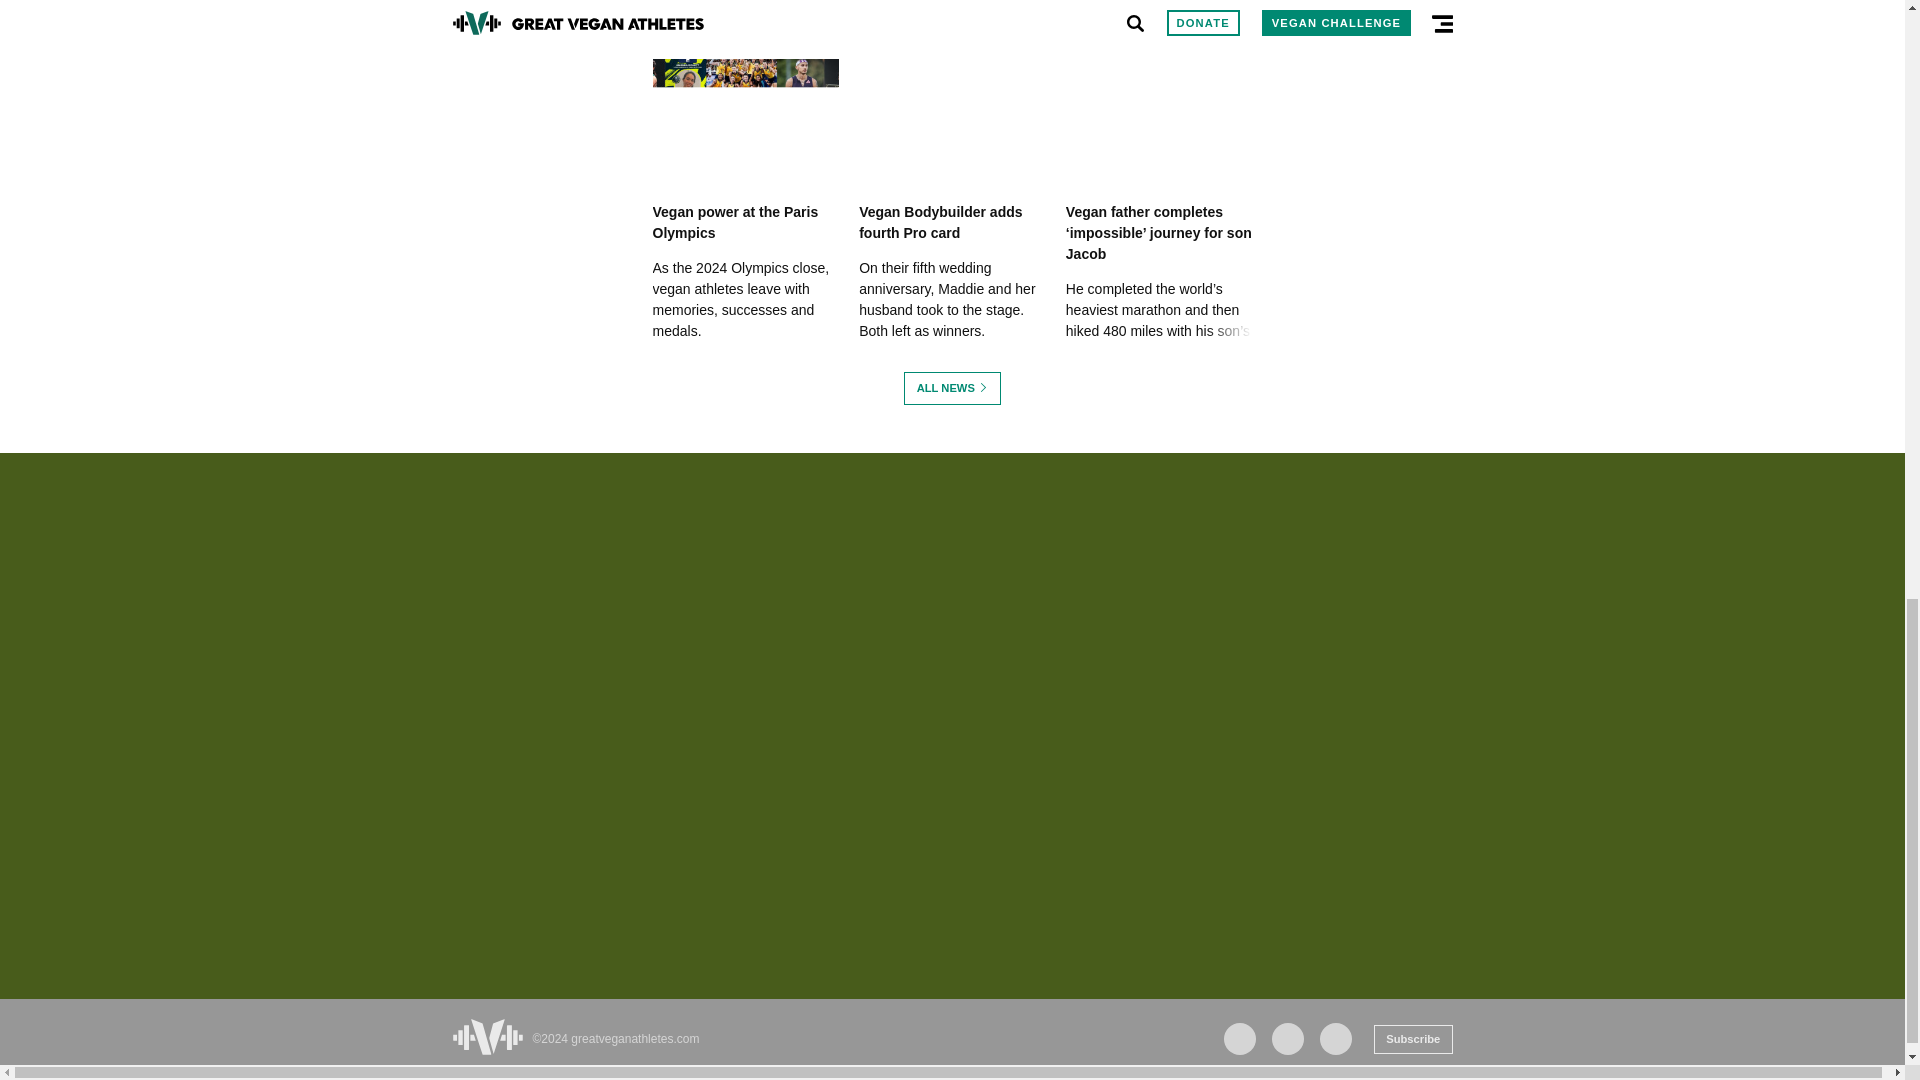  Describe the element at coordinates (1336, 1038) in the screenshot. I see `liberation instagram` at that location.